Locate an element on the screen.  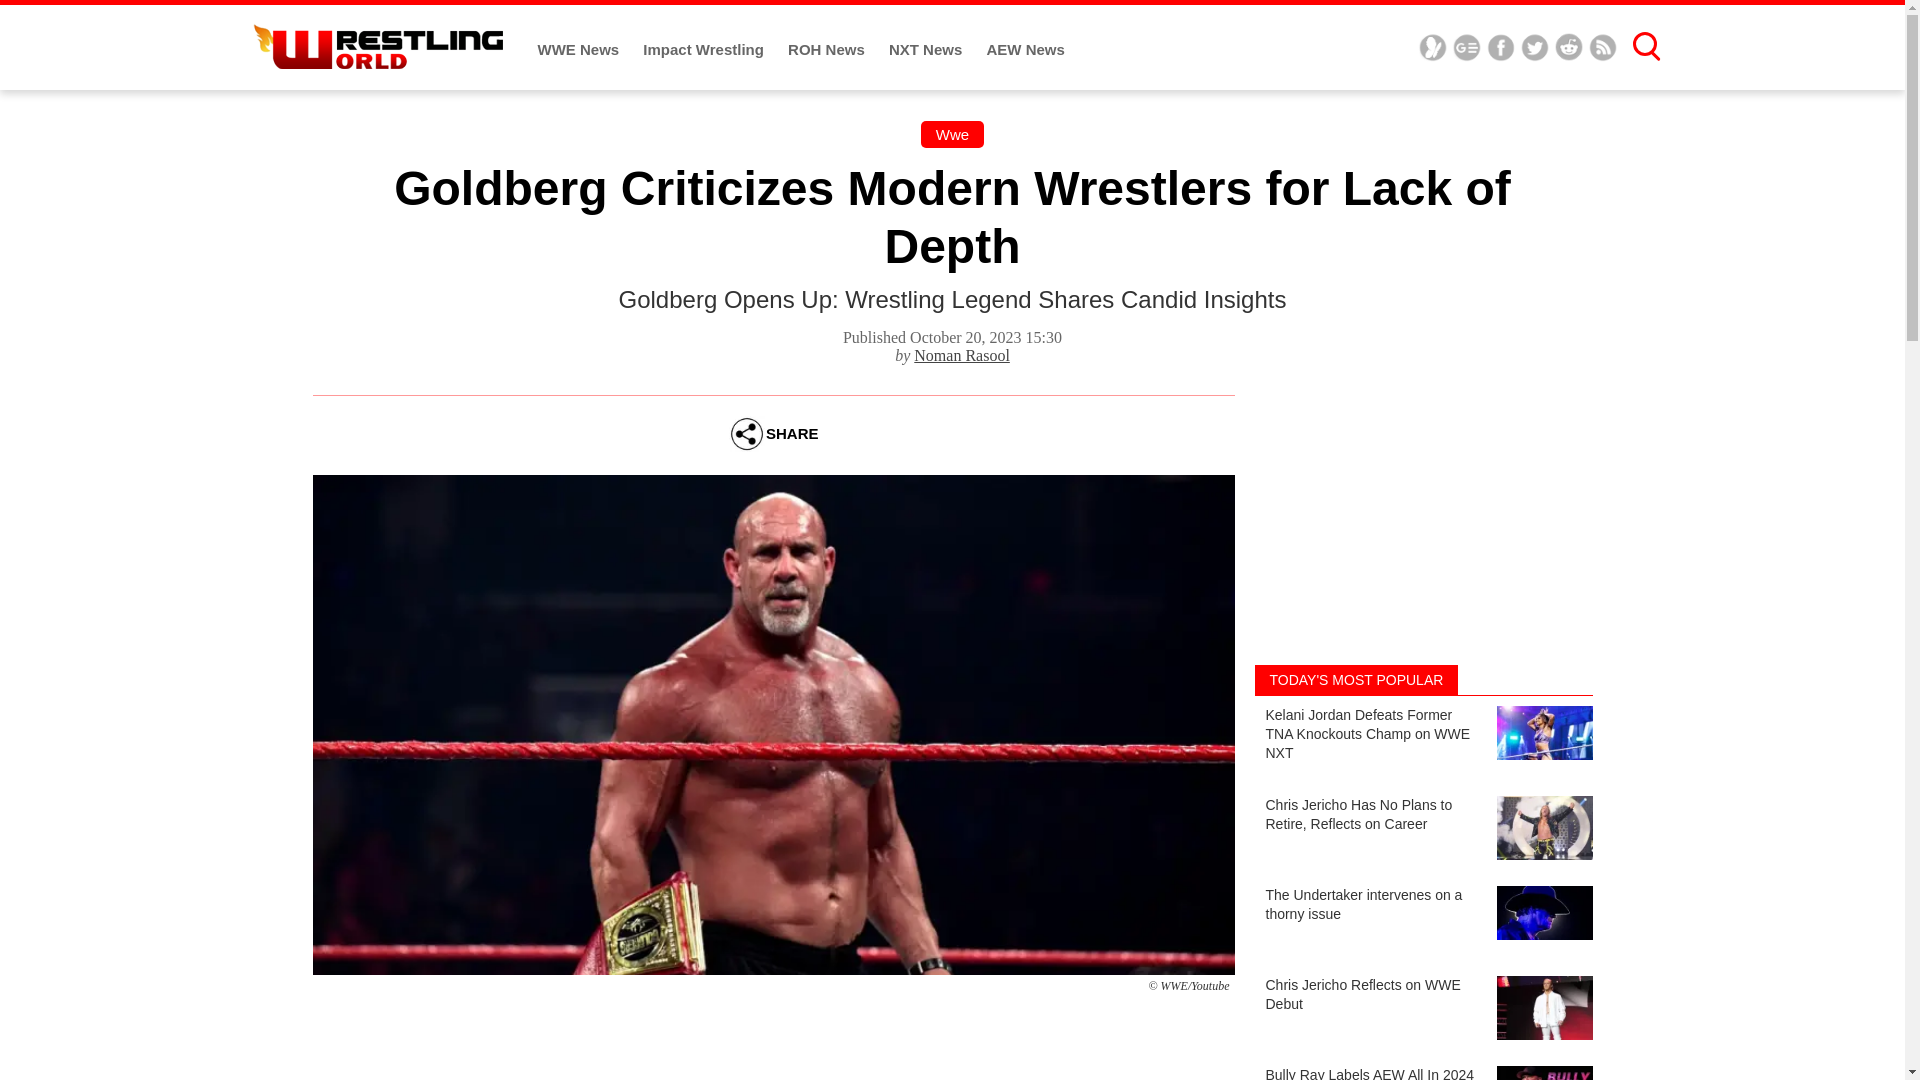
Wwe is located at coordinates (952, 134).